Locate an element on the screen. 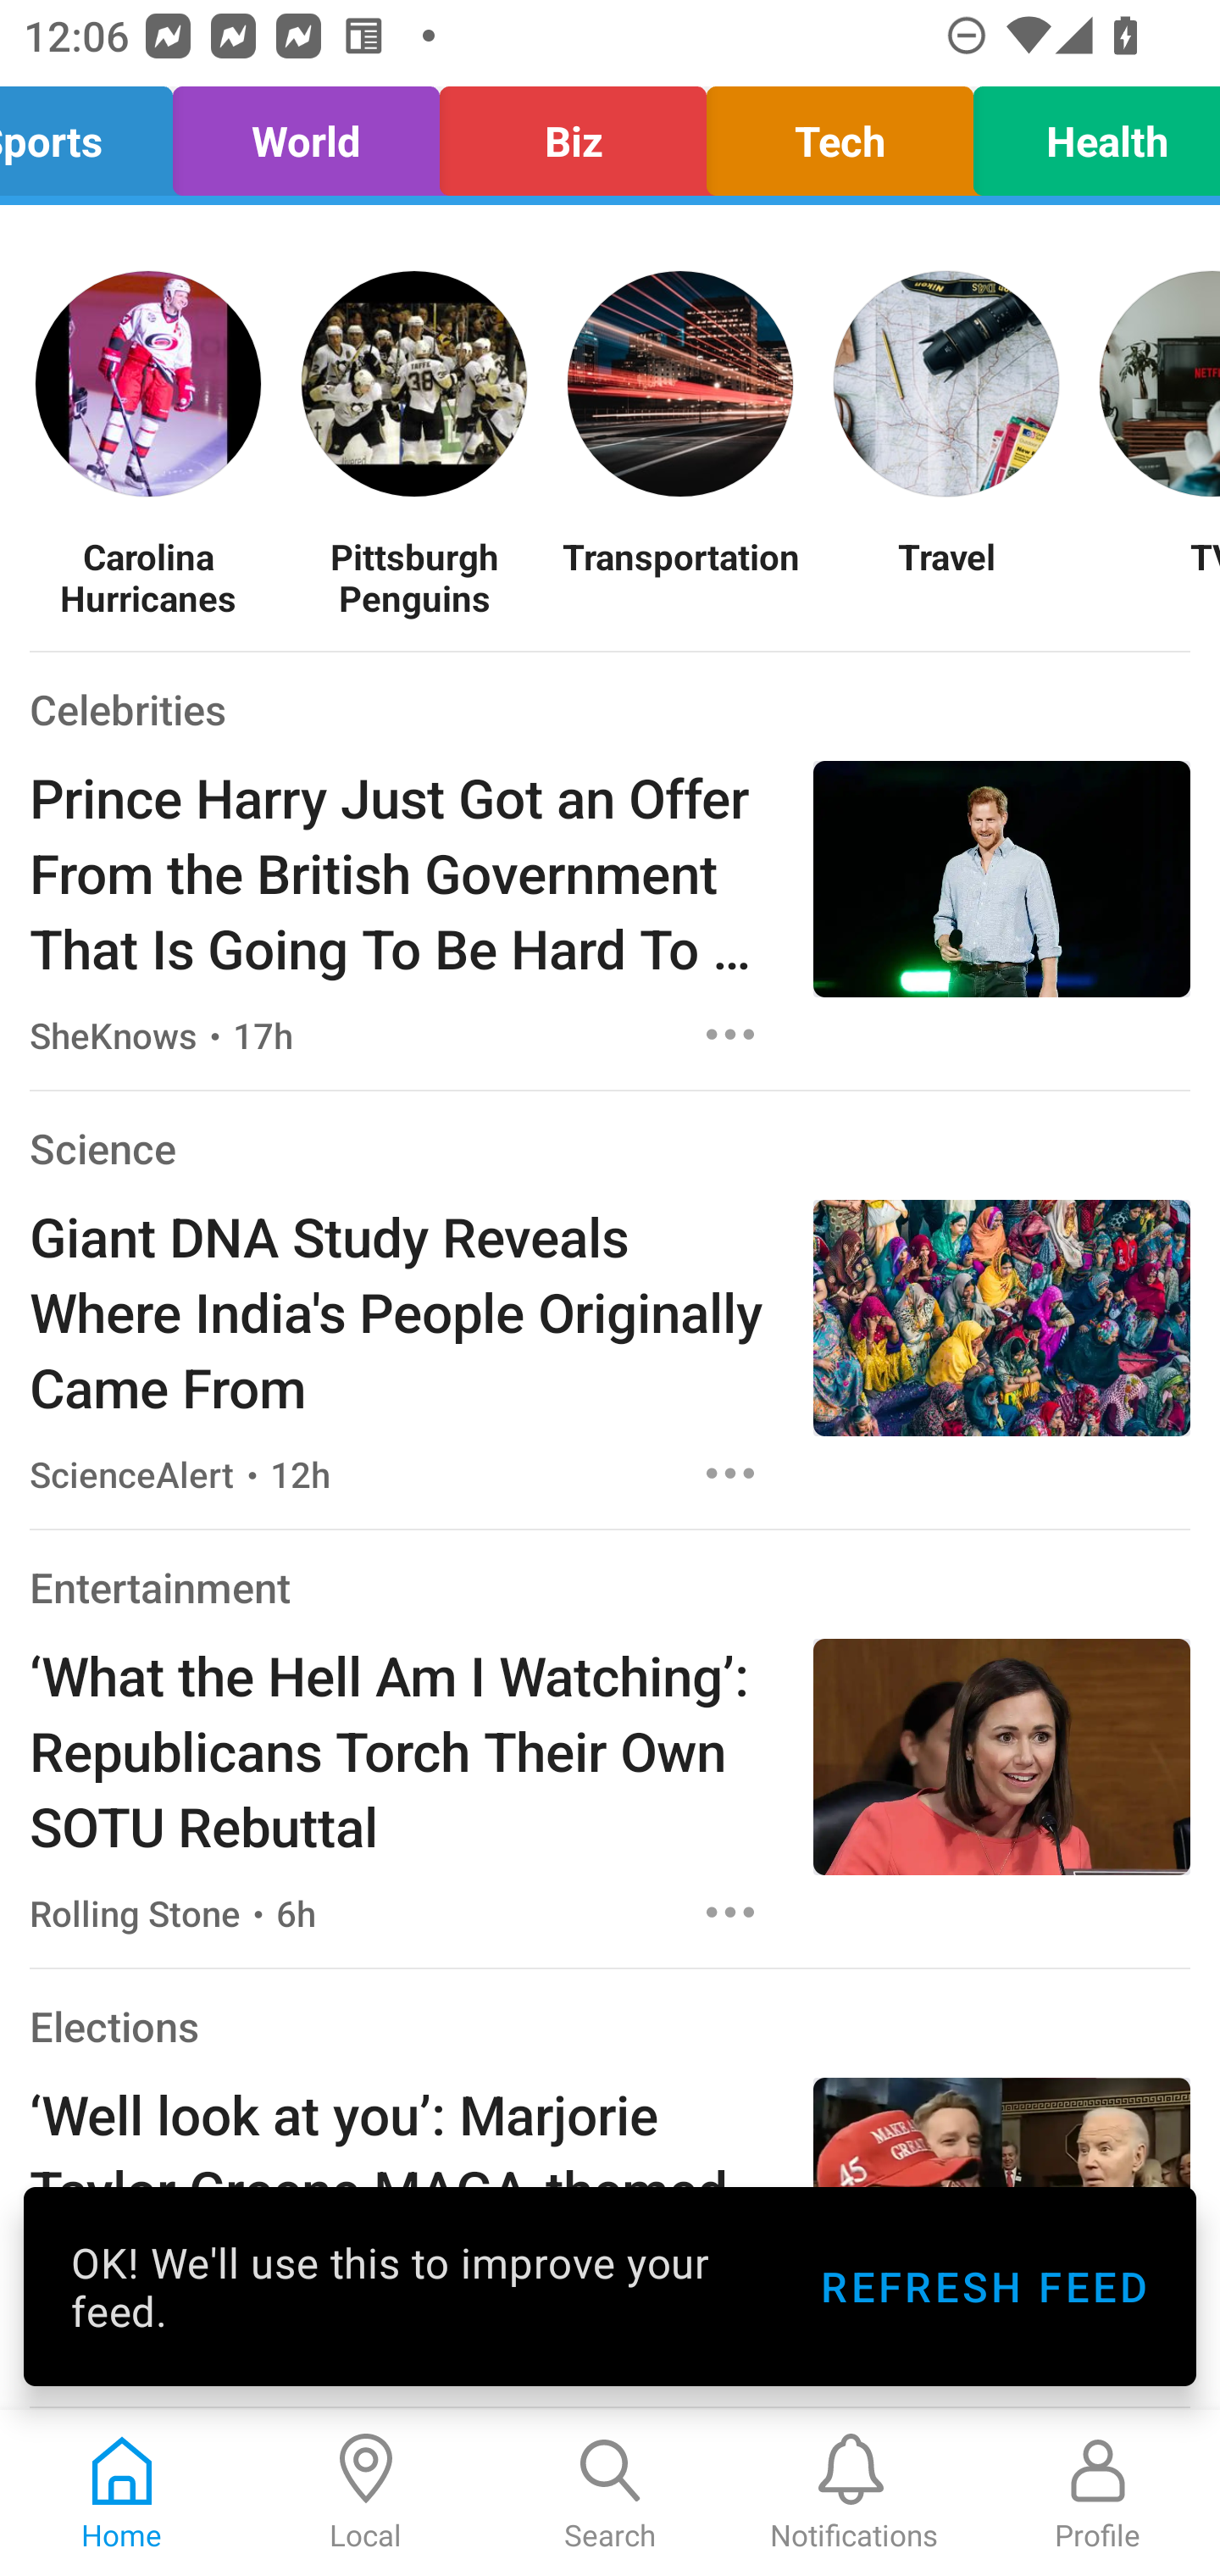 This screenshot has width=1220, height=2576. Search is located at coordinates (610, 2493).